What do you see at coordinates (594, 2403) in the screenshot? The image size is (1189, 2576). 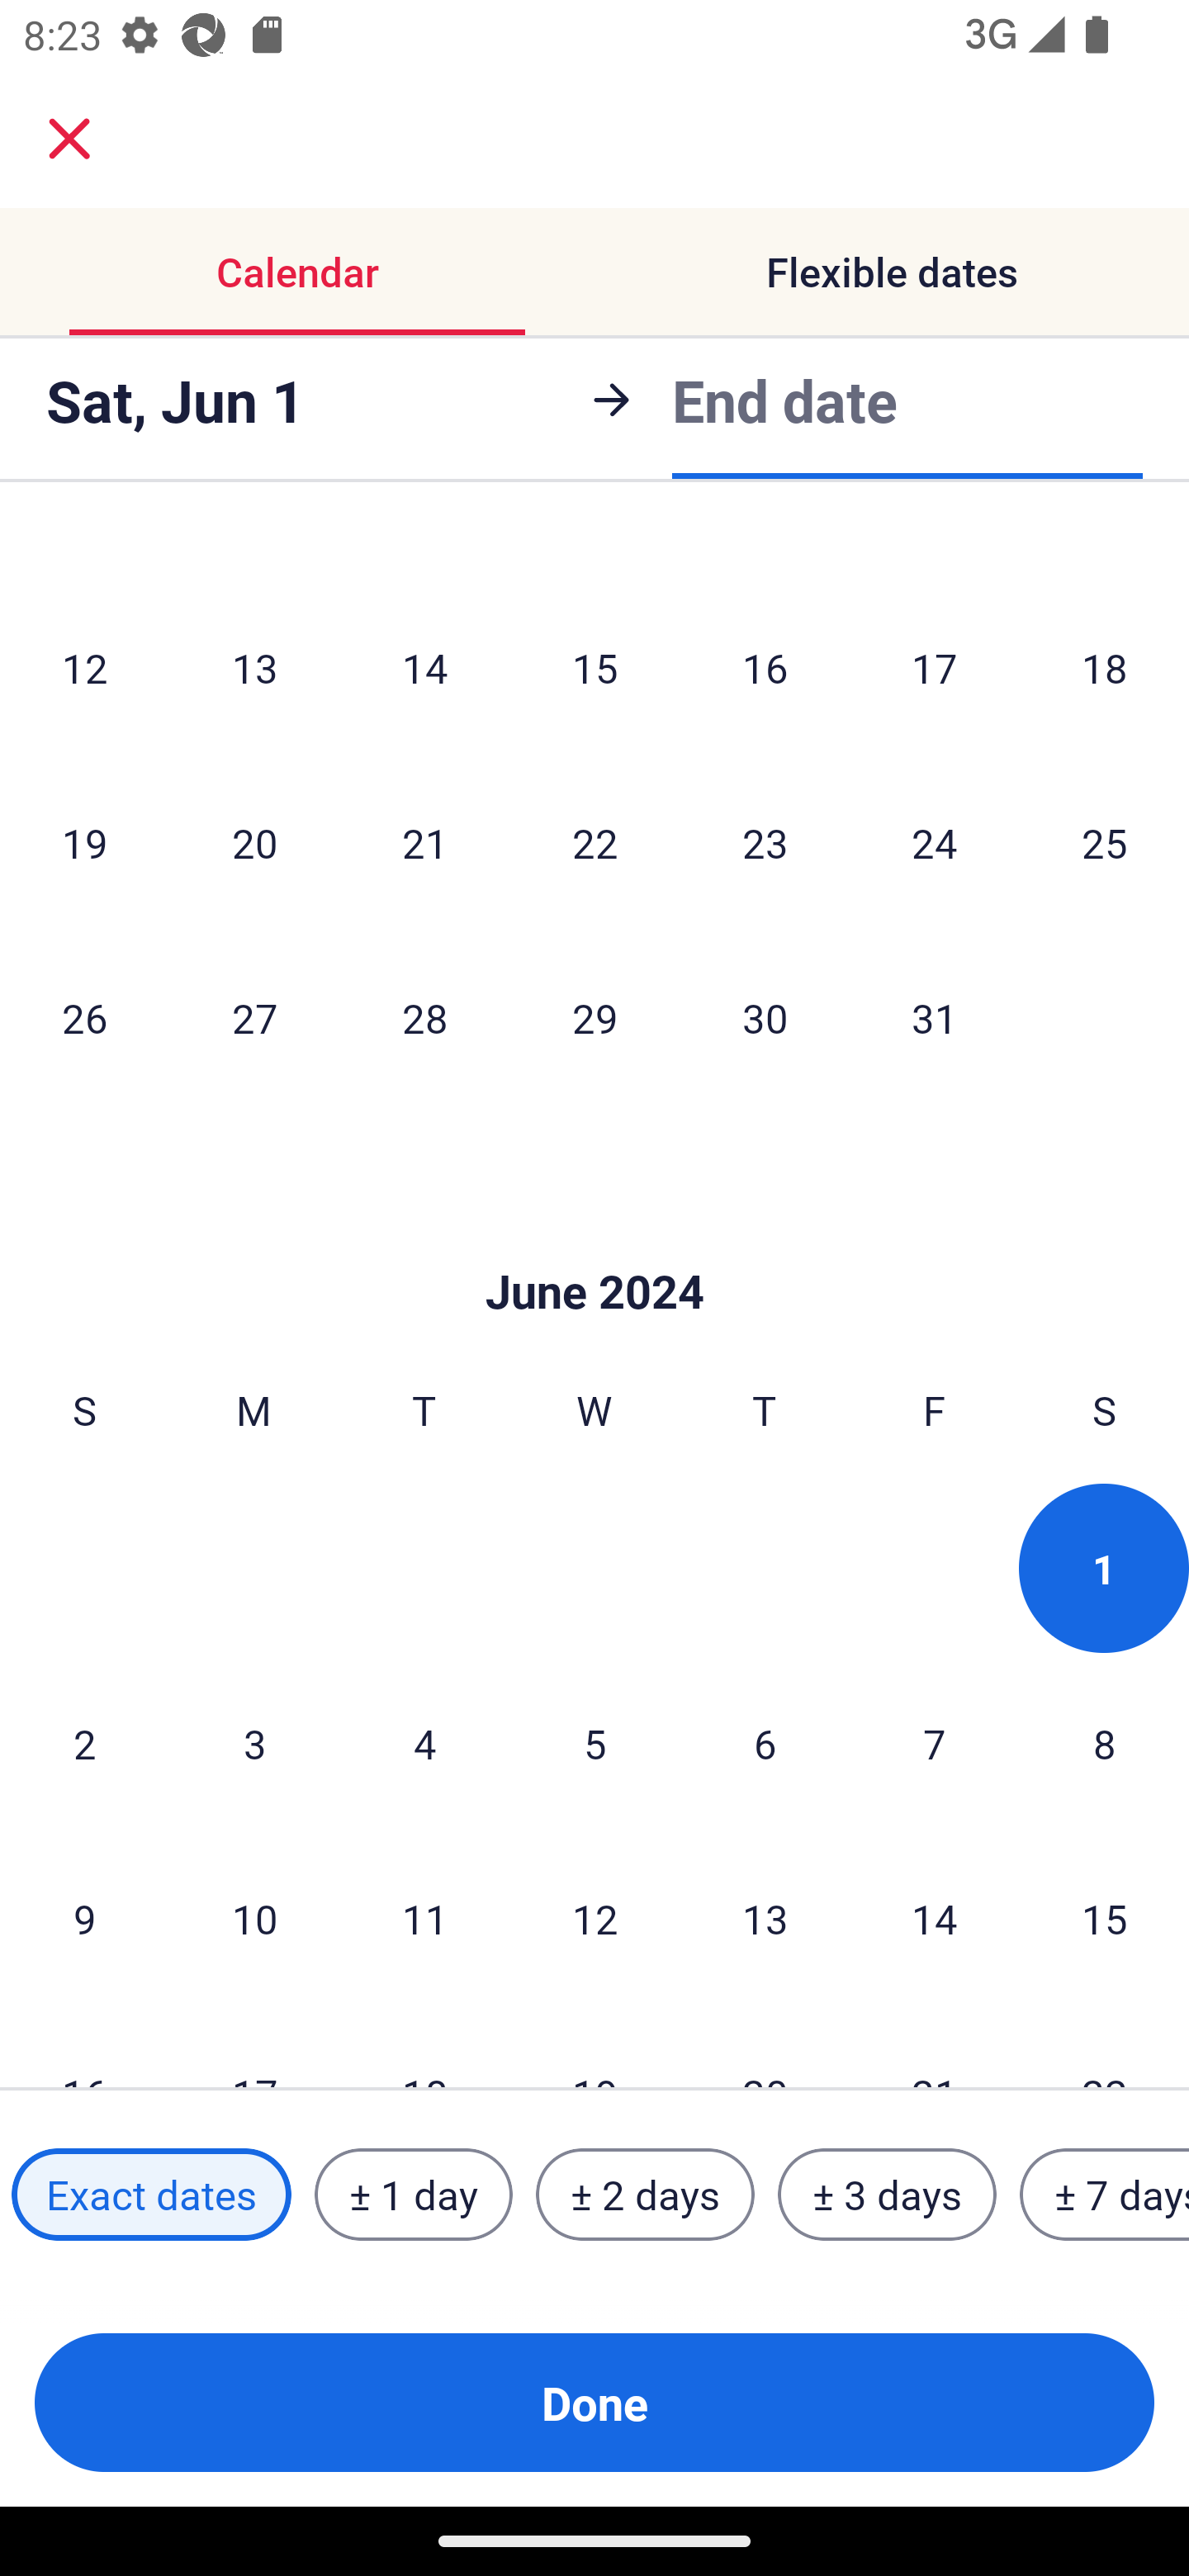 I see `Done` at bounding box center [594, 2403].